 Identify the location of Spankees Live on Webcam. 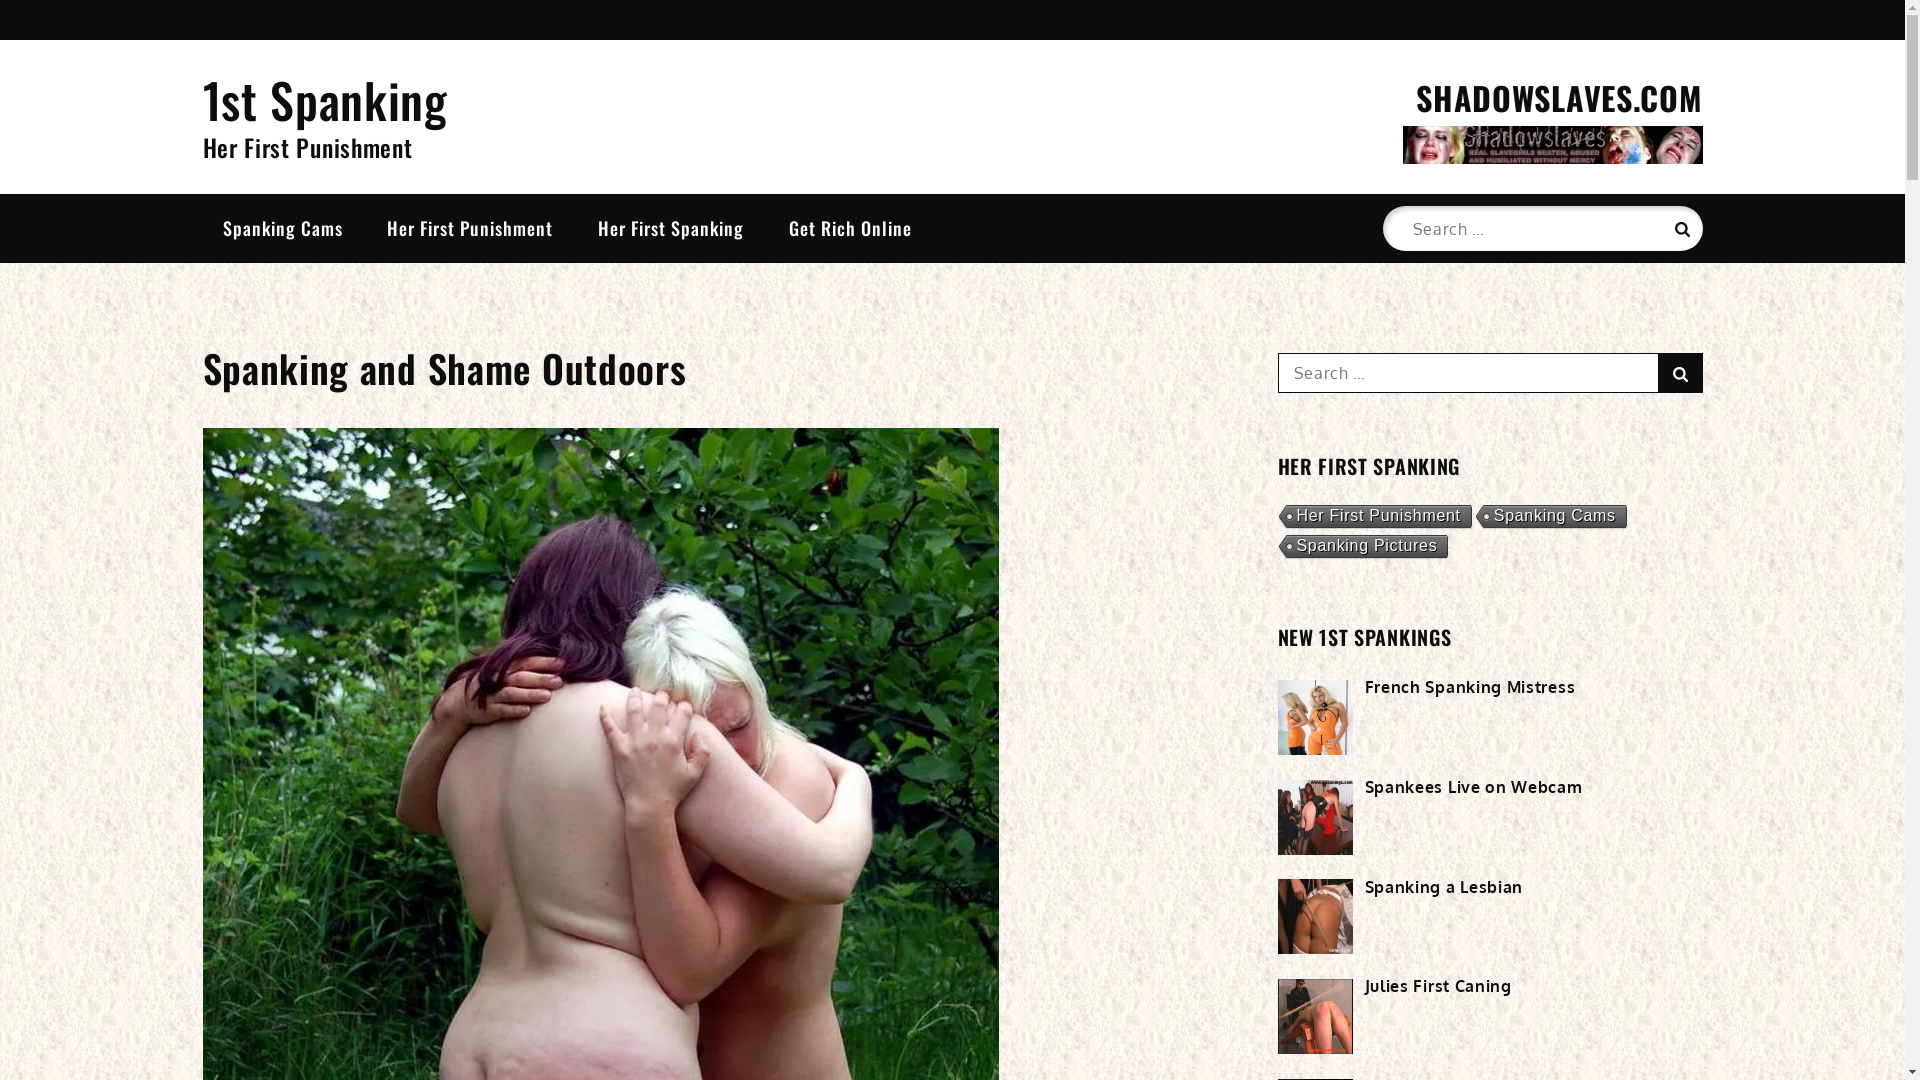
(1473, 787).